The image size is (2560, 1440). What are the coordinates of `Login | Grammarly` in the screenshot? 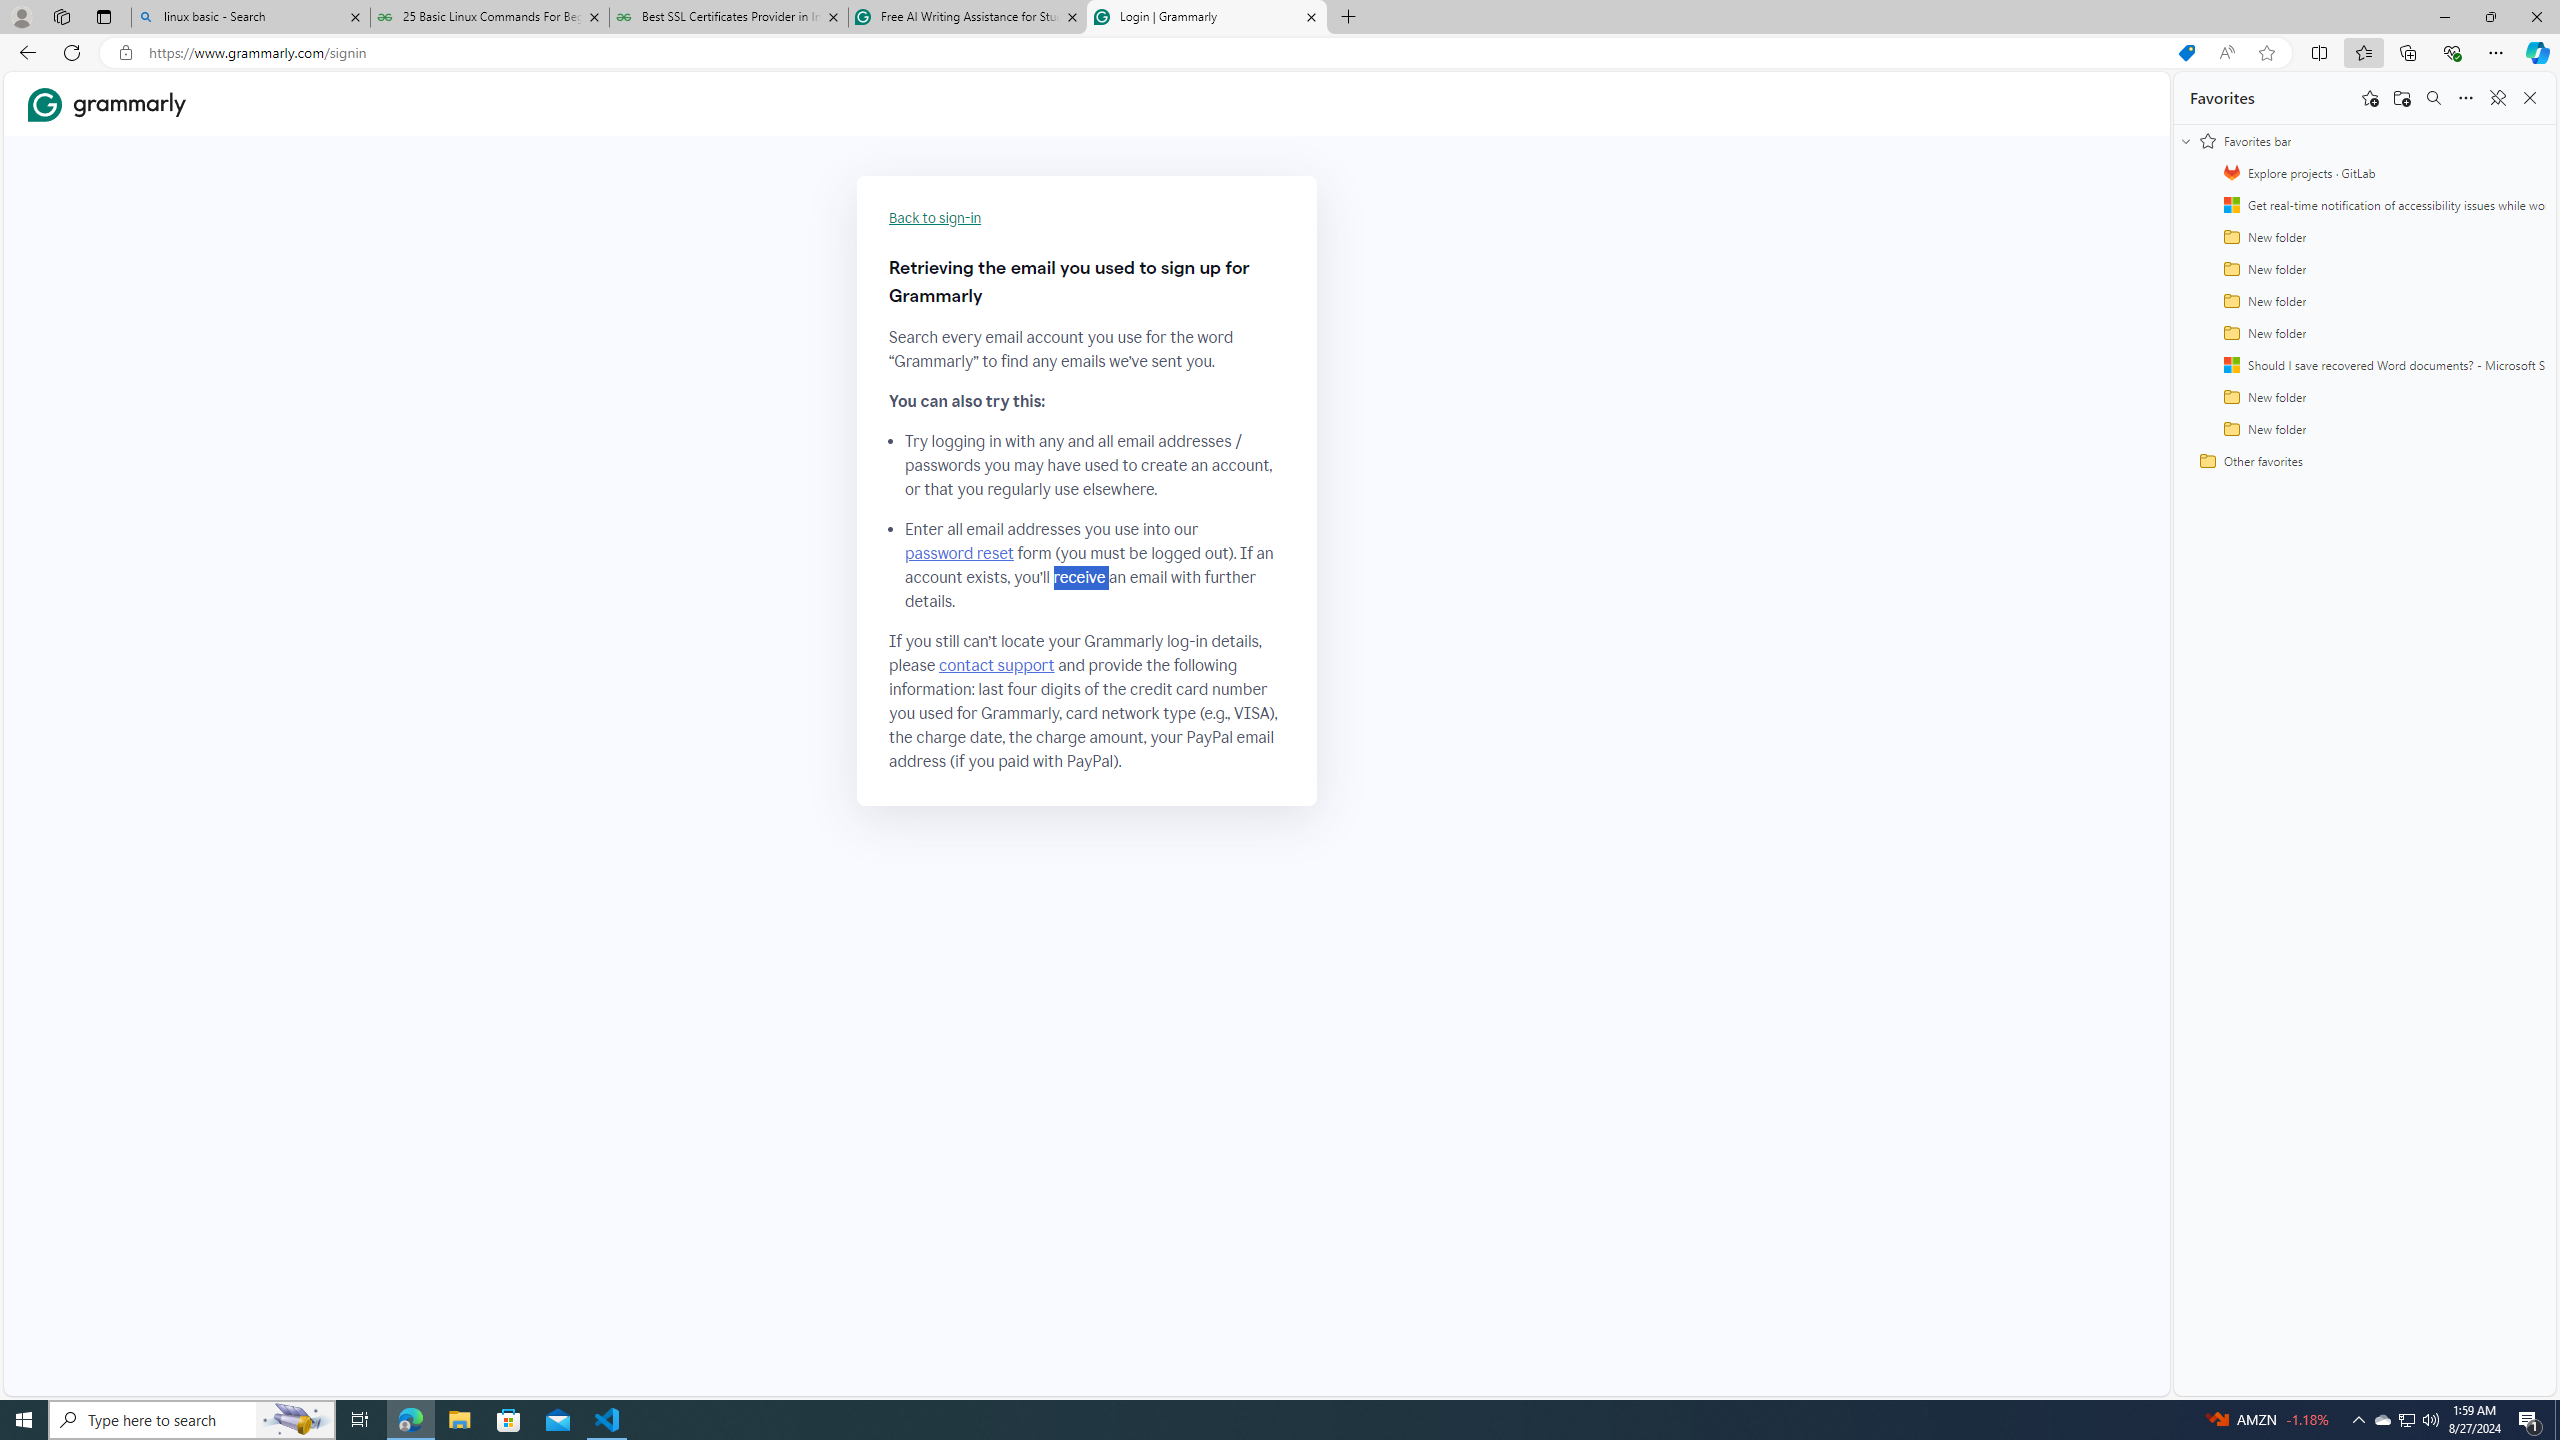 It's located at (1205, 17).